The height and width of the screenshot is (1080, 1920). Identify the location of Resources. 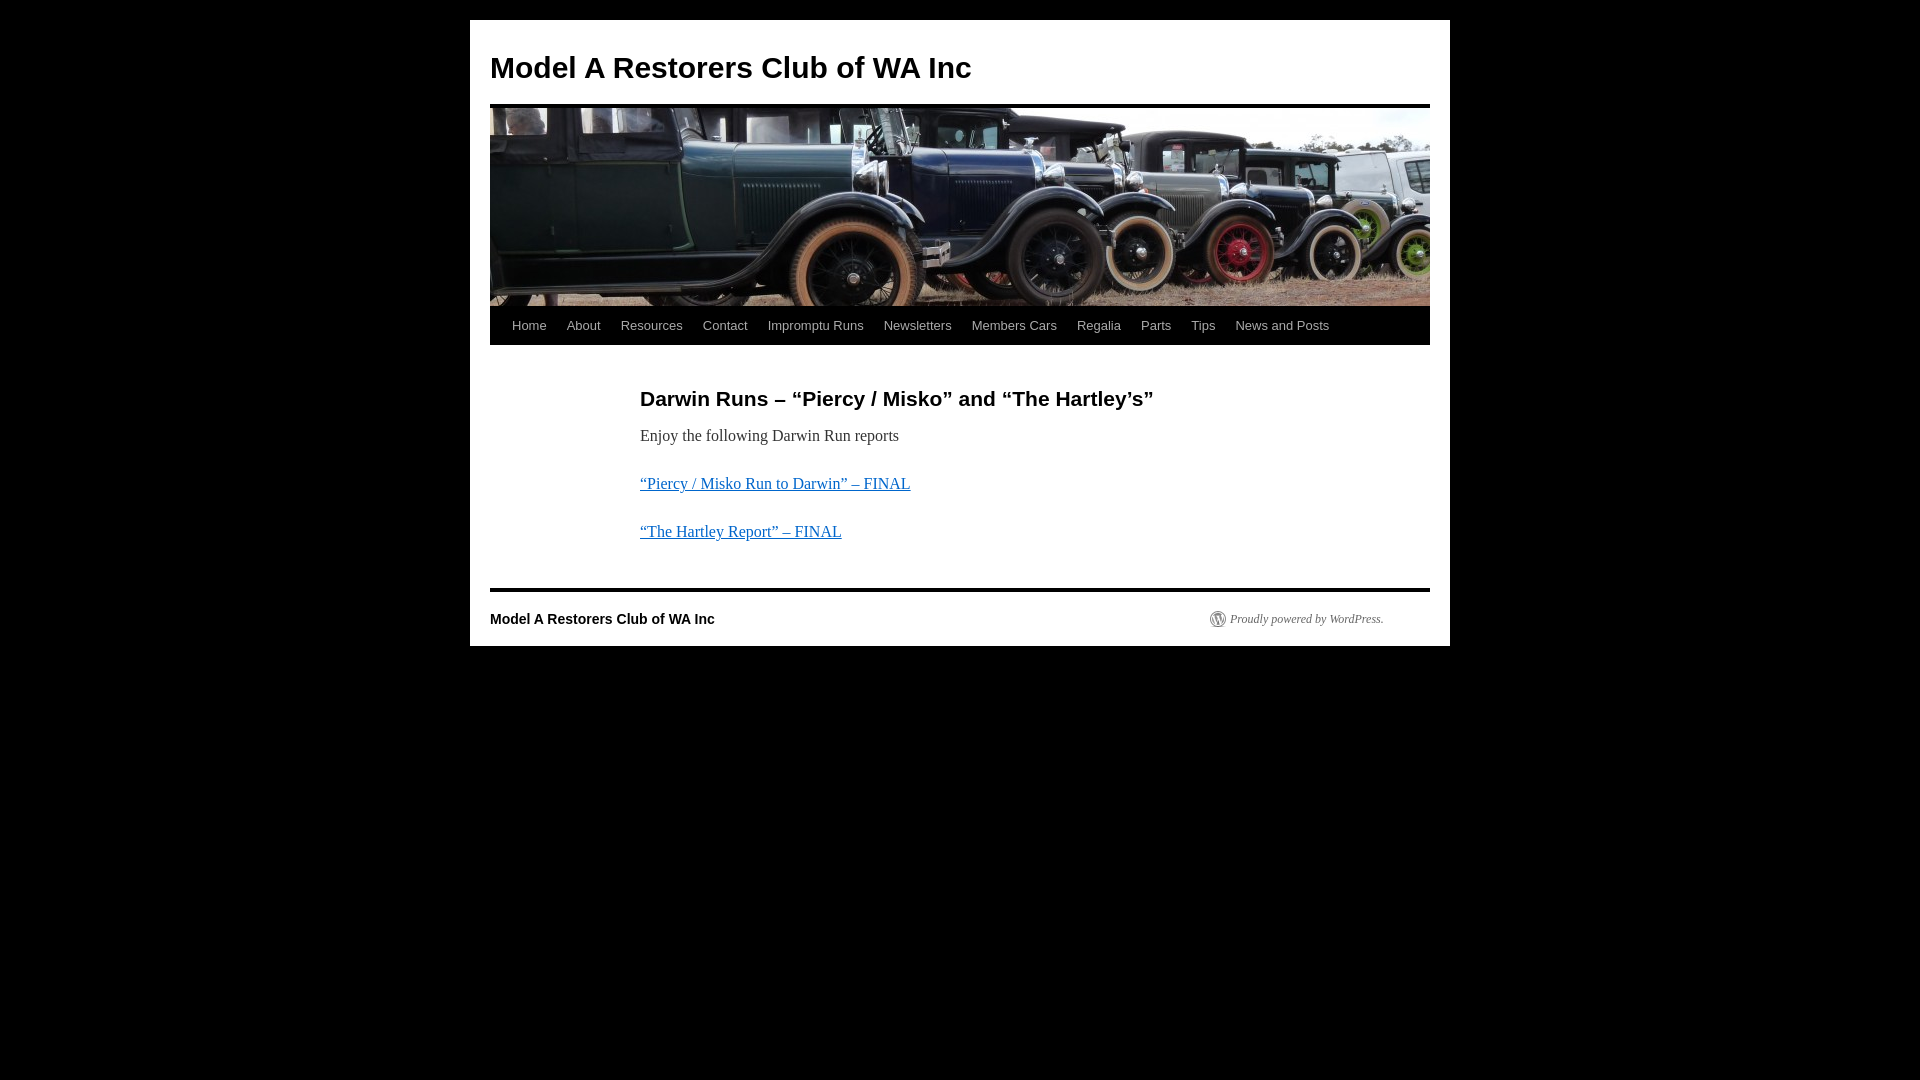
(652, 326).